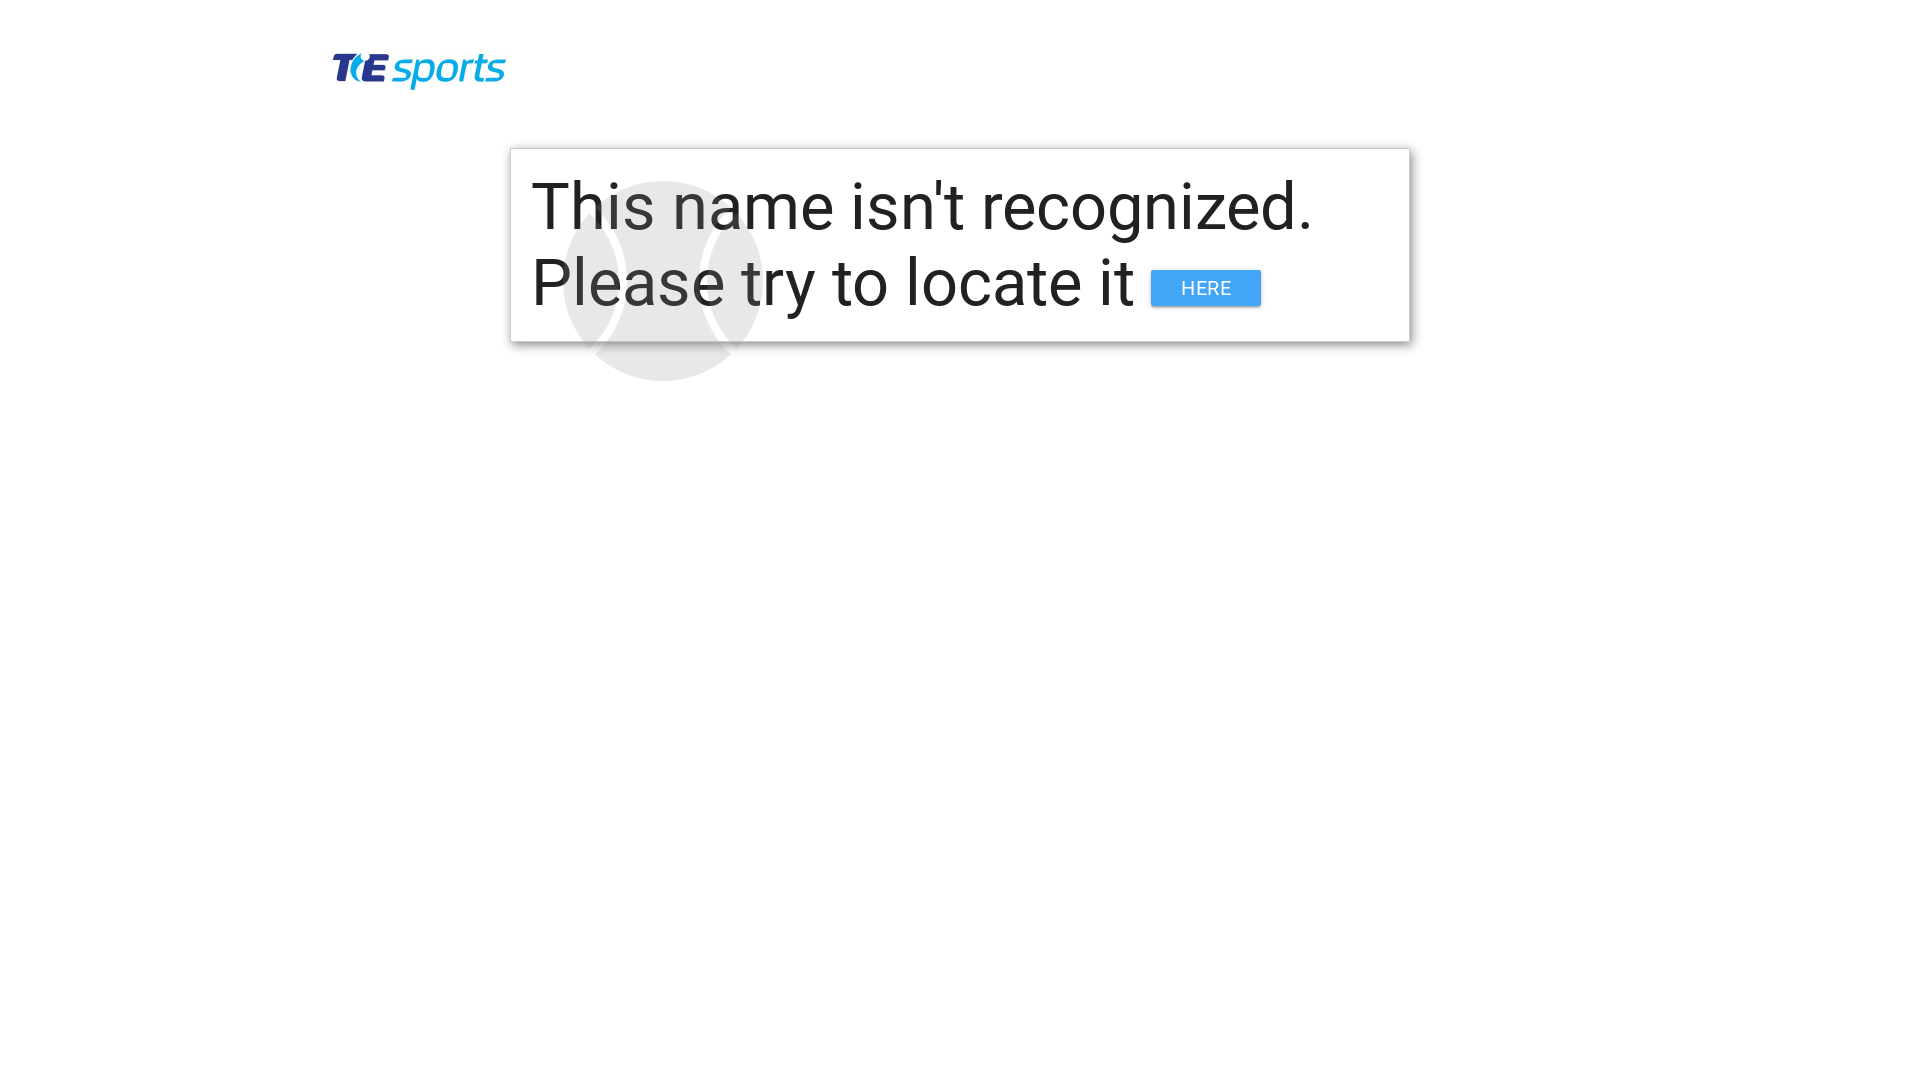  Describe the element at coordinates (1206, 288) in the screenshot. I see `HERE` at that location.